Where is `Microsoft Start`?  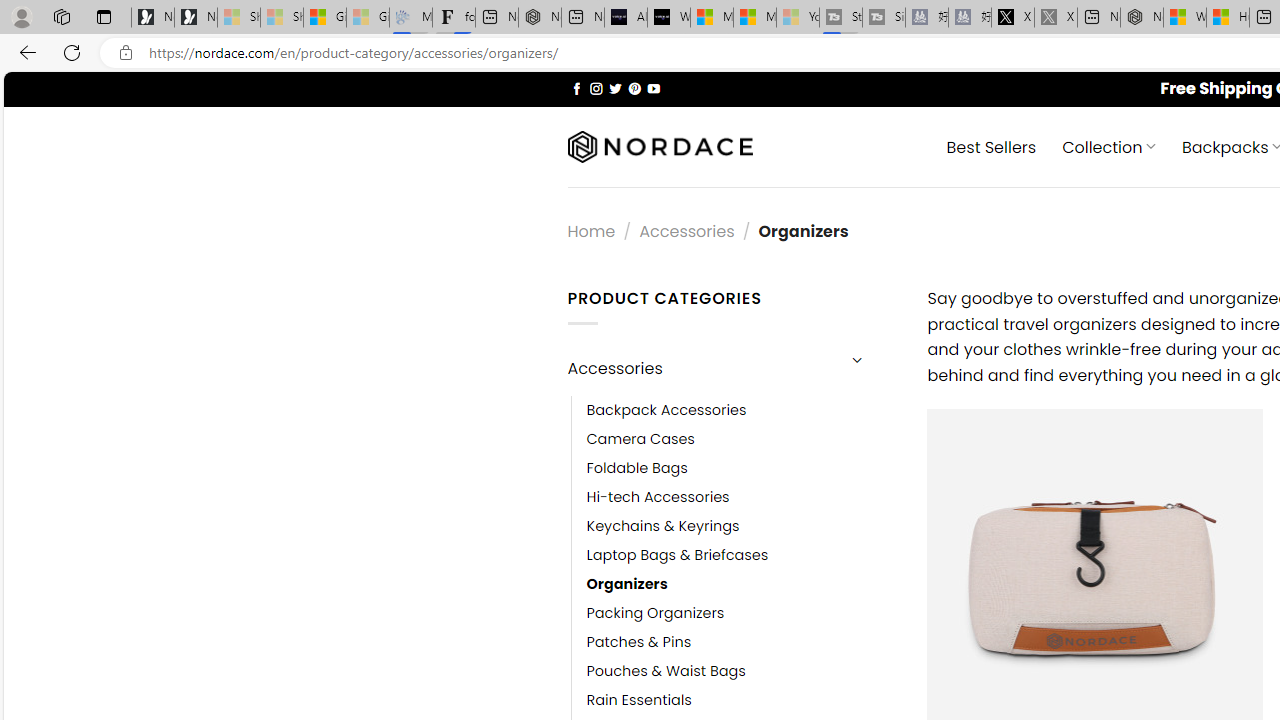
Microsoft Start is located at coordinates (754, 18).